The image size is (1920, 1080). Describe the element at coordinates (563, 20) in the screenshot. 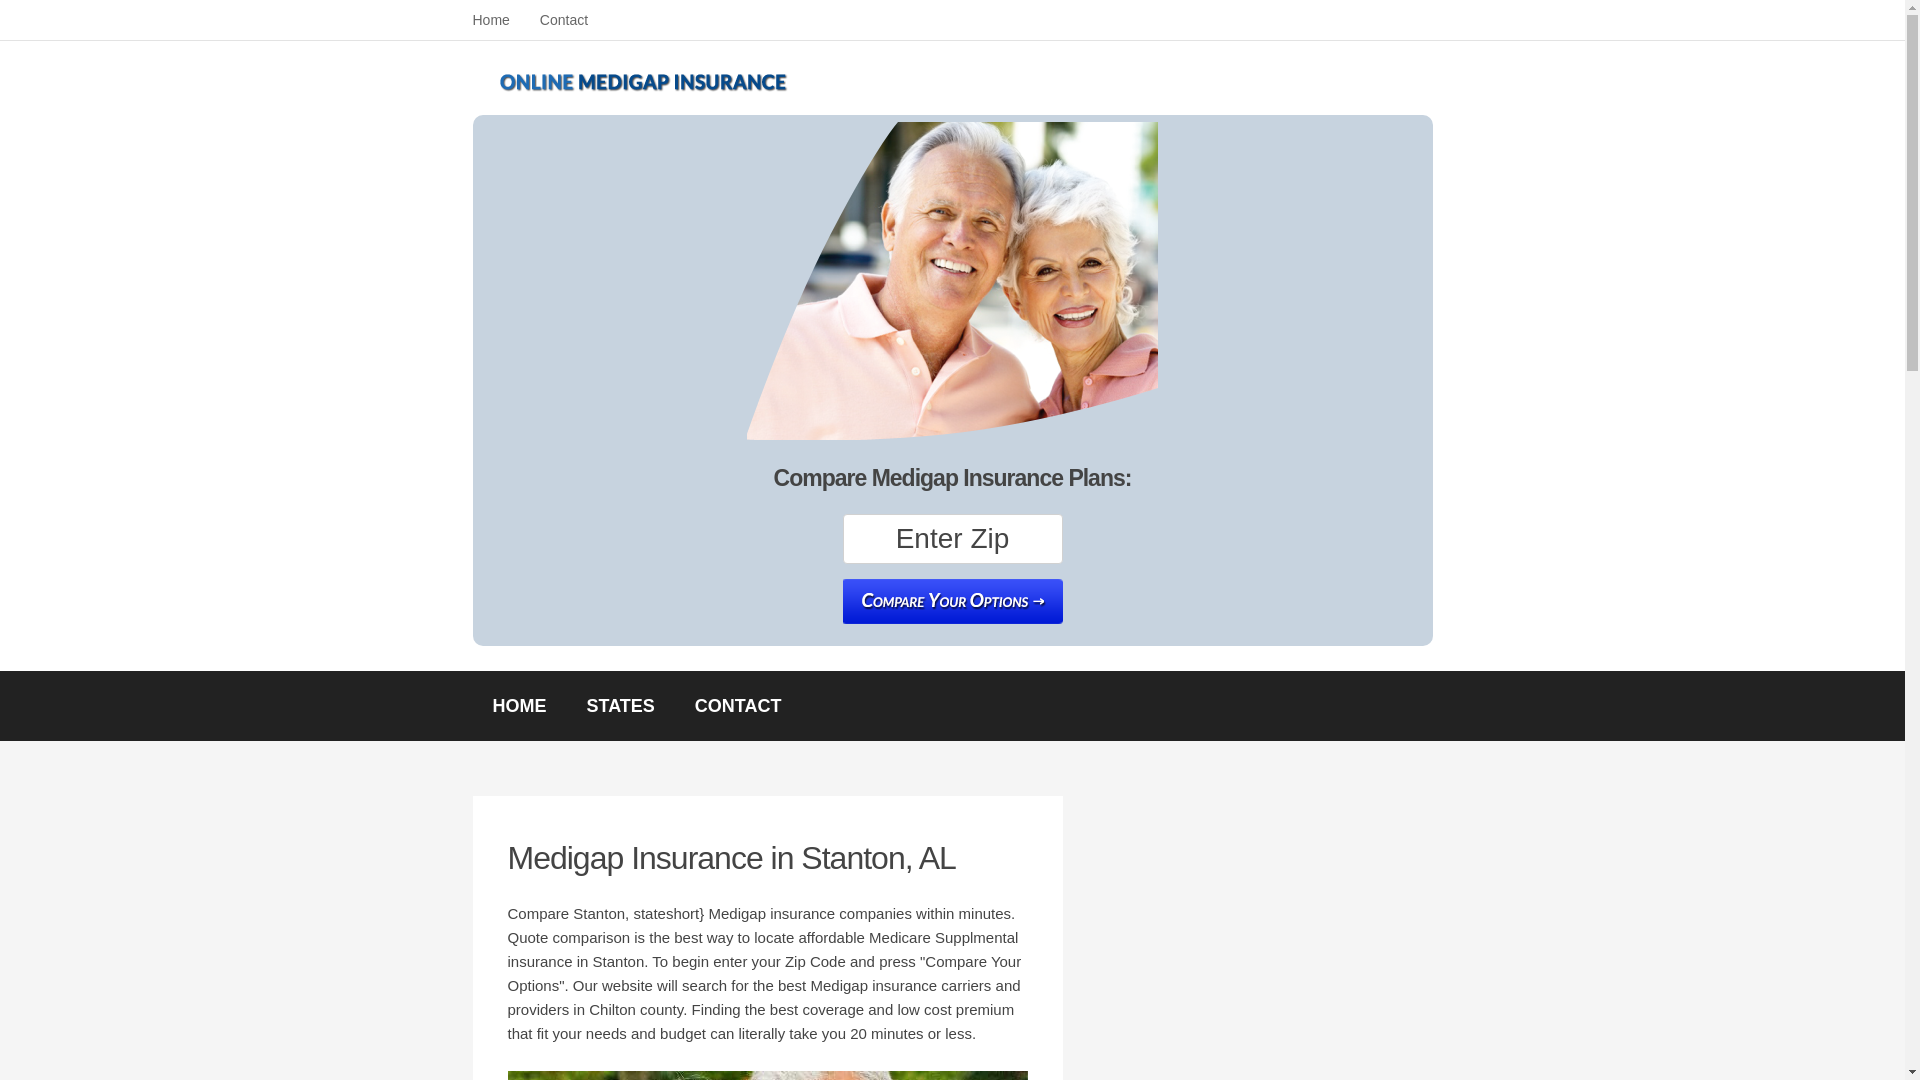

I see `Contact` at that location.